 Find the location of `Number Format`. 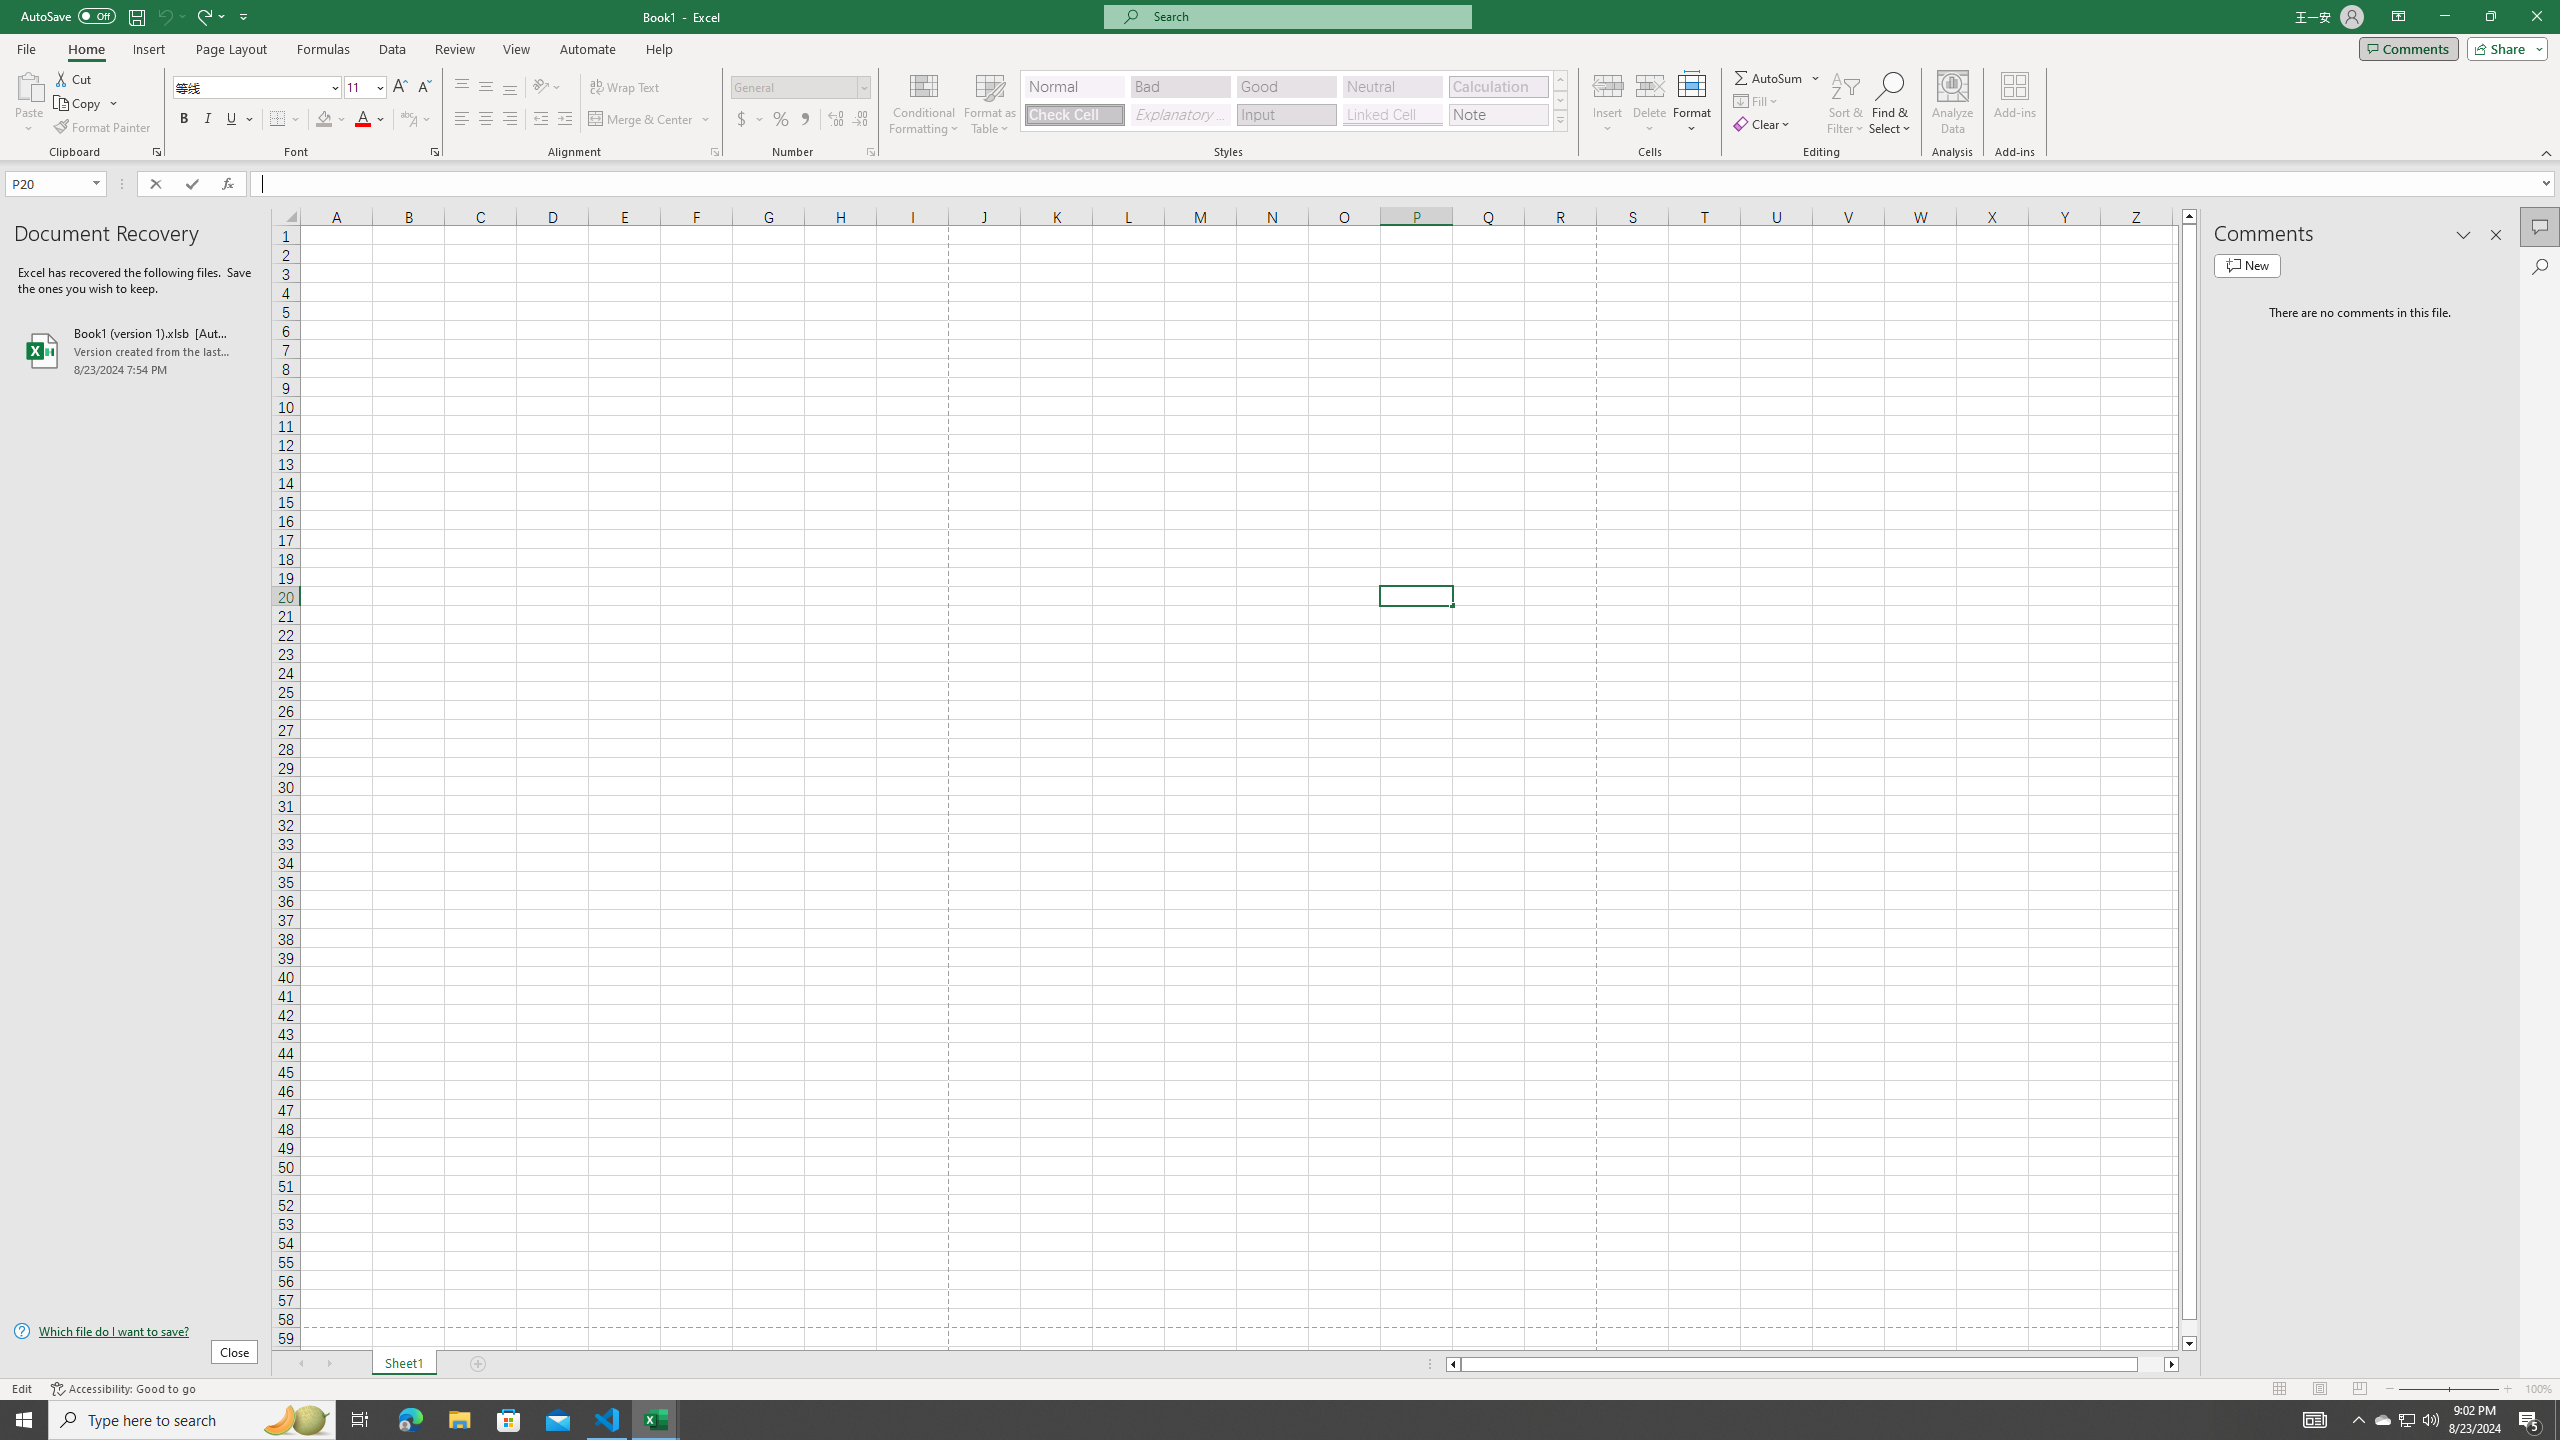

Number Format is located at coordinates (801, 88).